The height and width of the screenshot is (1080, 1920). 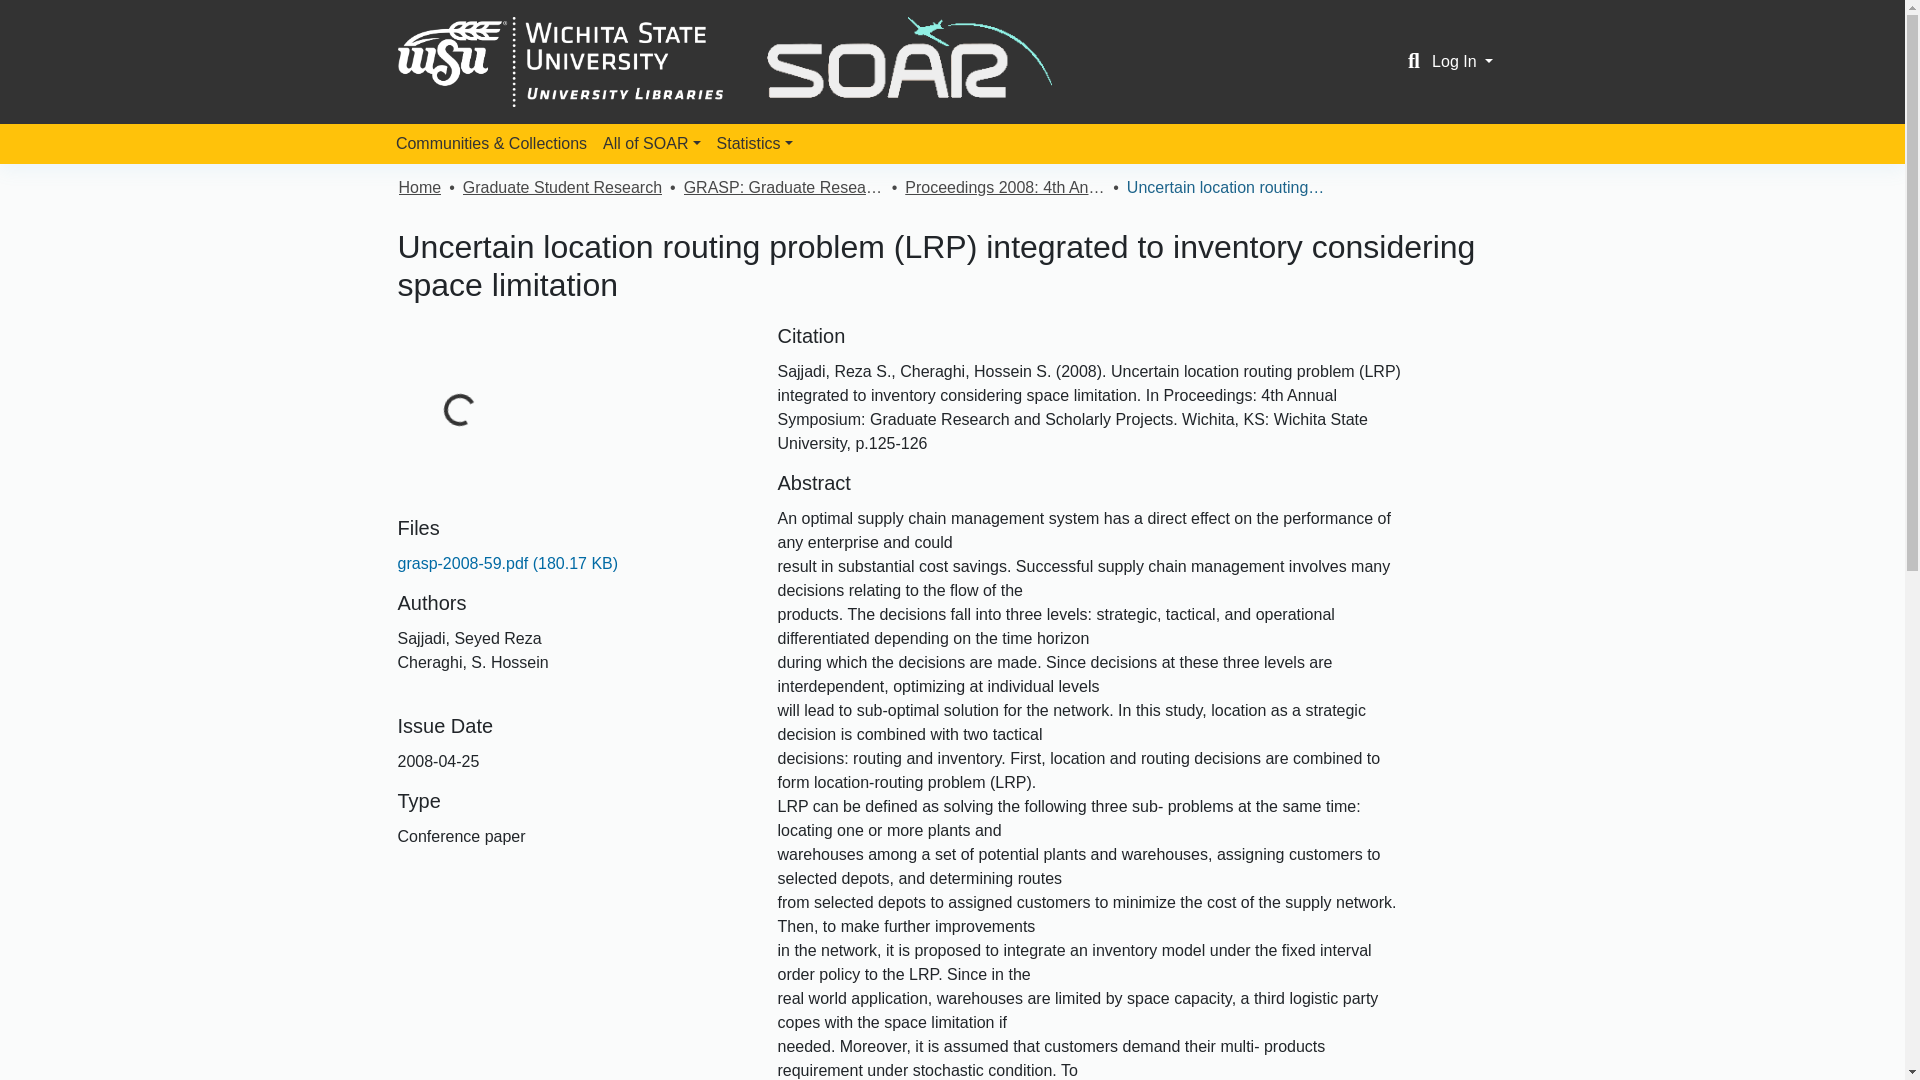 What do you see at coordinates (783, 188) in the screenshot?
I see `GRASP: Graduate Research and Scholarly Projects` at bounding box center [783, 188].